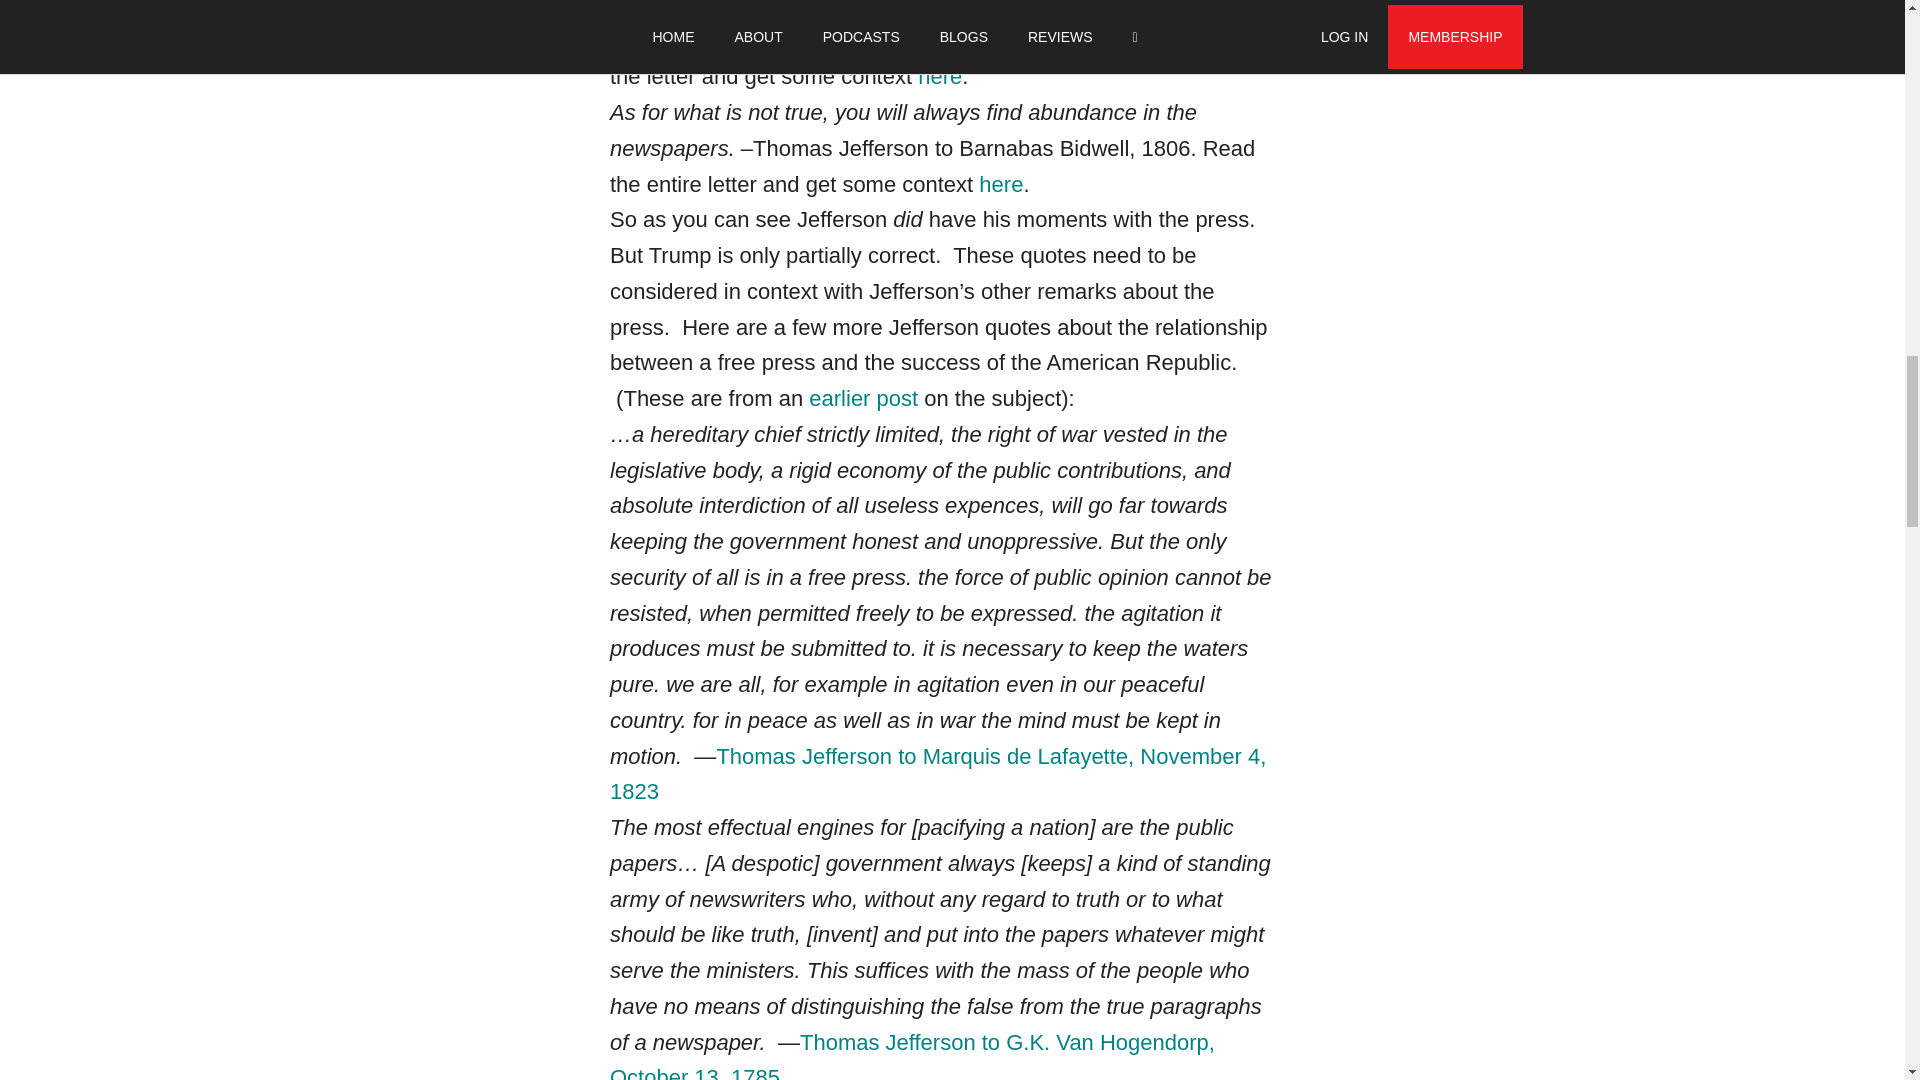 This screenshot has width=1920, height=1080. What do you see at coordinates (912, 1055) in the screenshot?
I see `Thomas Jefferson to G.K. Van Hogendorp, October 13, 1785` at bounding box center [912, 1055].